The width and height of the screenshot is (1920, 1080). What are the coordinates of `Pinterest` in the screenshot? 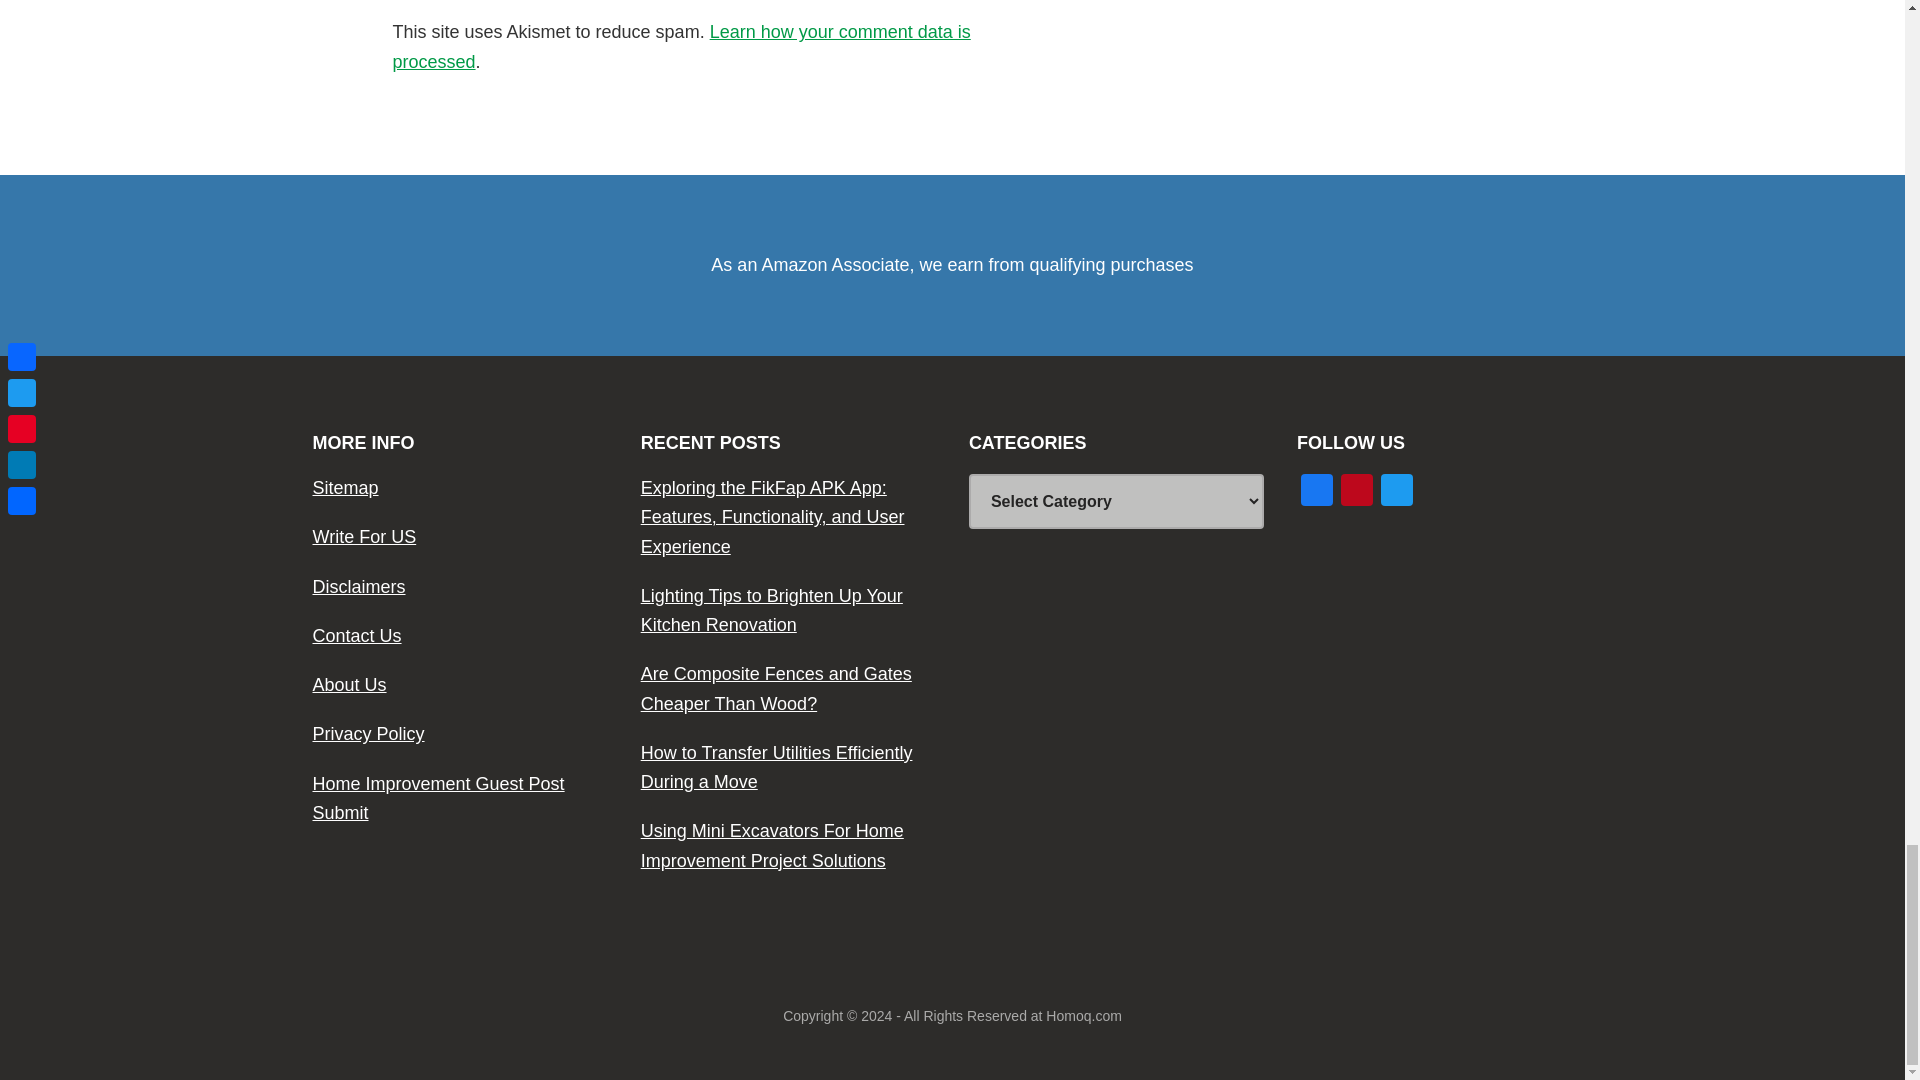 It's located at (1356, 492).